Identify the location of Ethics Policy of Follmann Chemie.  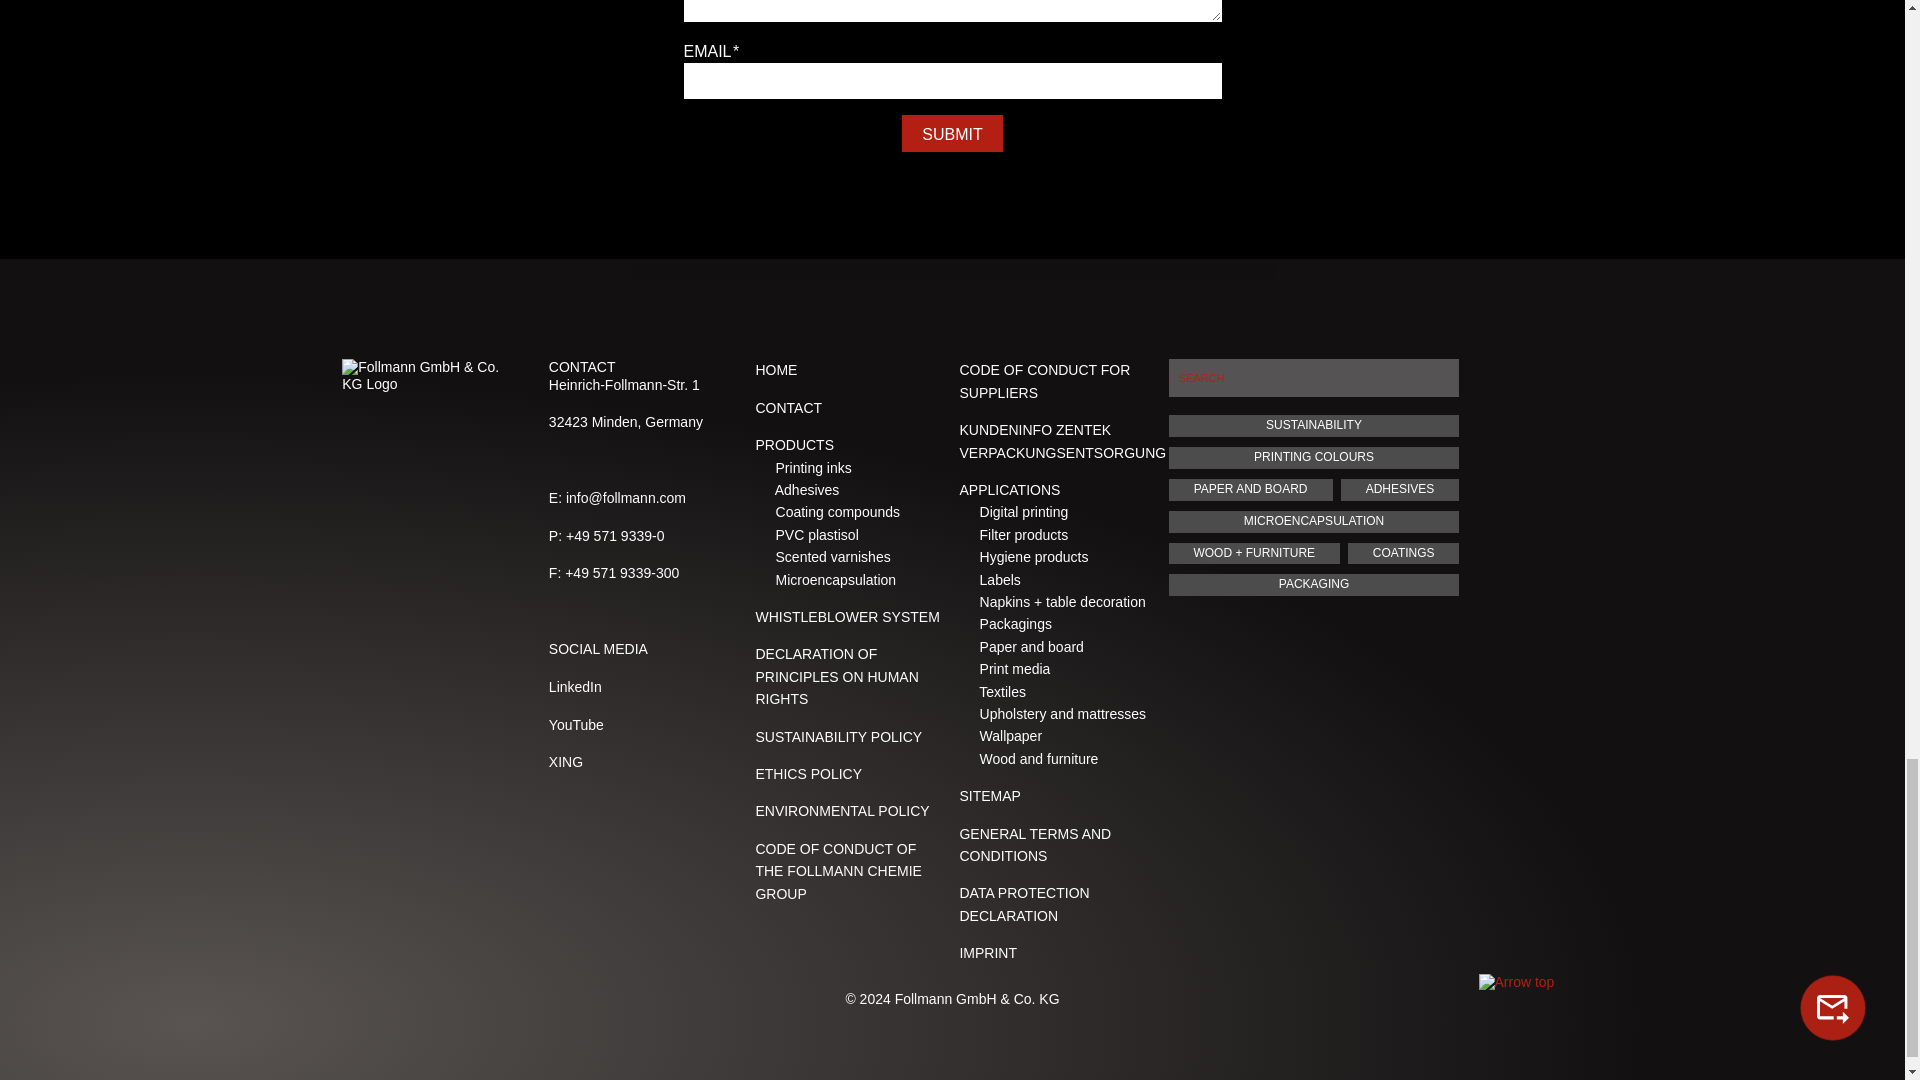
(808, 773).